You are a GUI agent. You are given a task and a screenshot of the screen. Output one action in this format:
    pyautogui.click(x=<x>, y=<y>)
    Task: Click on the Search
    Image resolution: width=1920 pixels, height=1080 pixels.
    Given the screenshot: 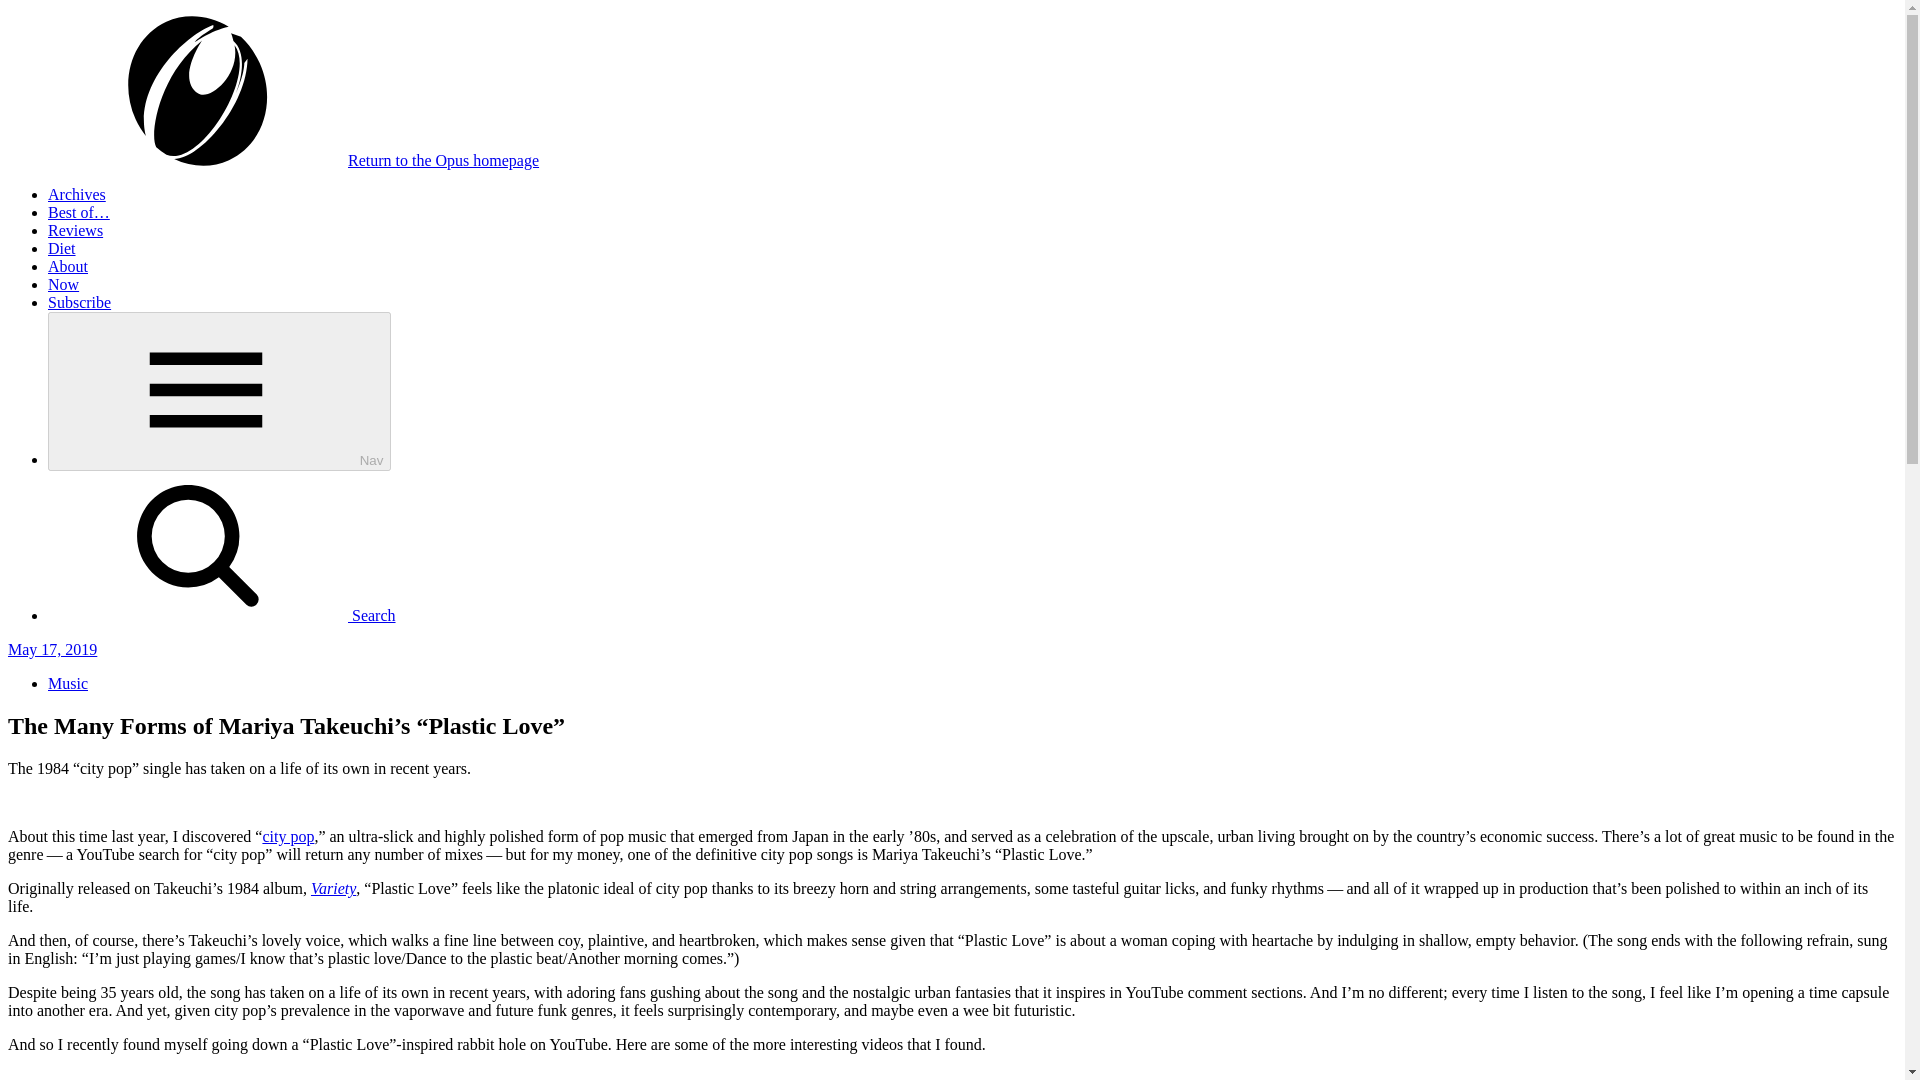 What is the action you would take?
    pyautogui.click(x=222, y=615)
    